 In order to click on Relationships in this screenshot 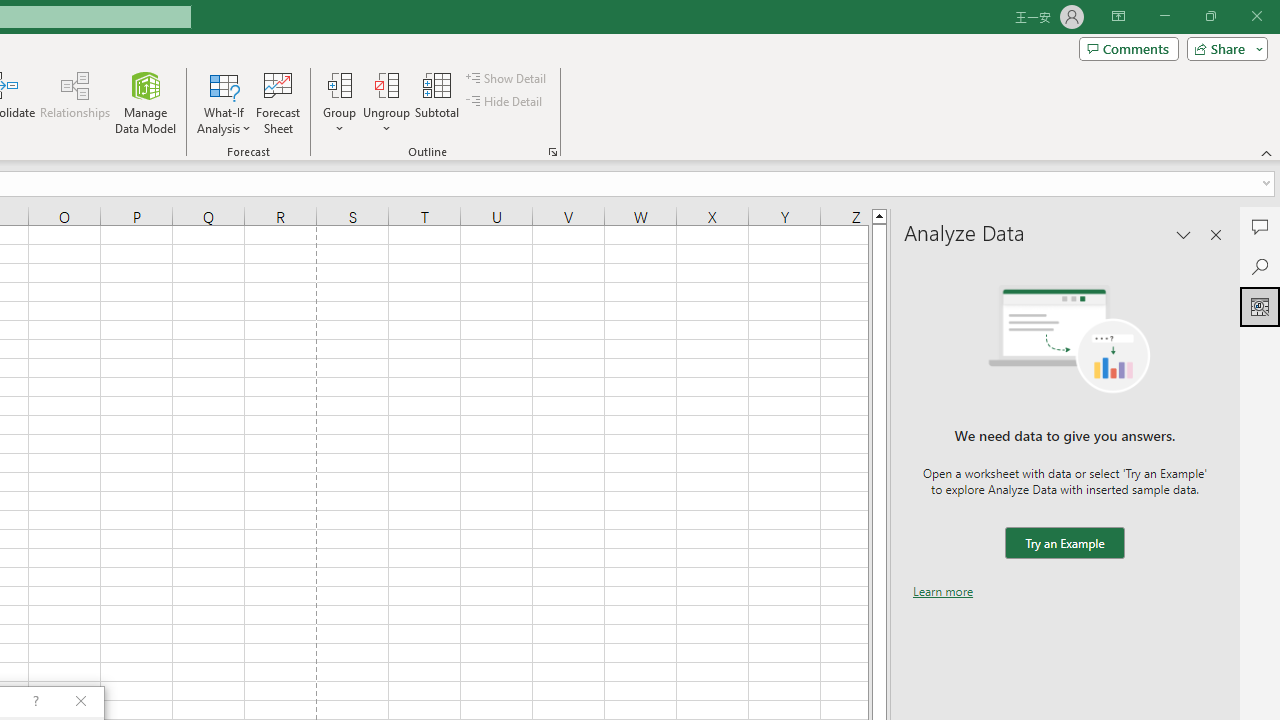, I will do `click(75, 102)`.